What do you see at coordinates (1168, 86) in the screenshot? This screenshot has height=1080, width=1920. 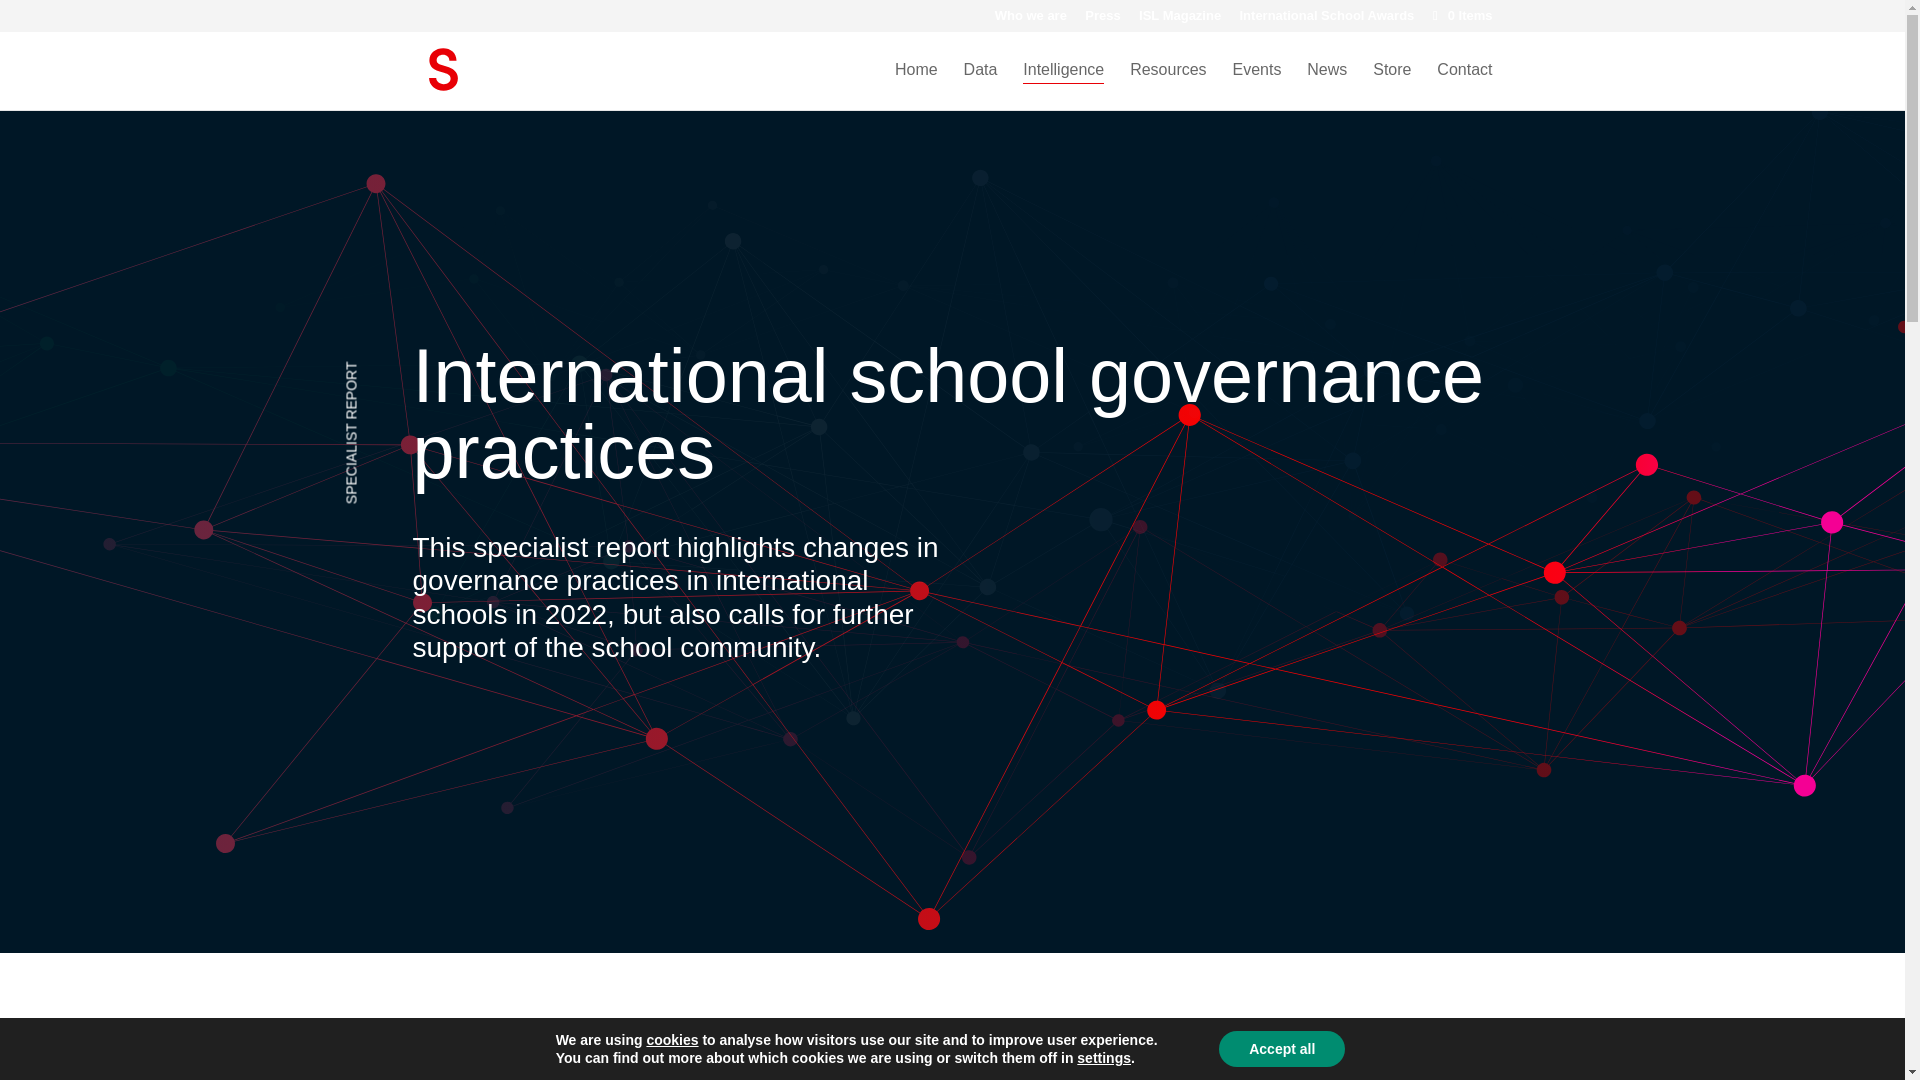 I see `Resources` at bounding box center [1168, 86].